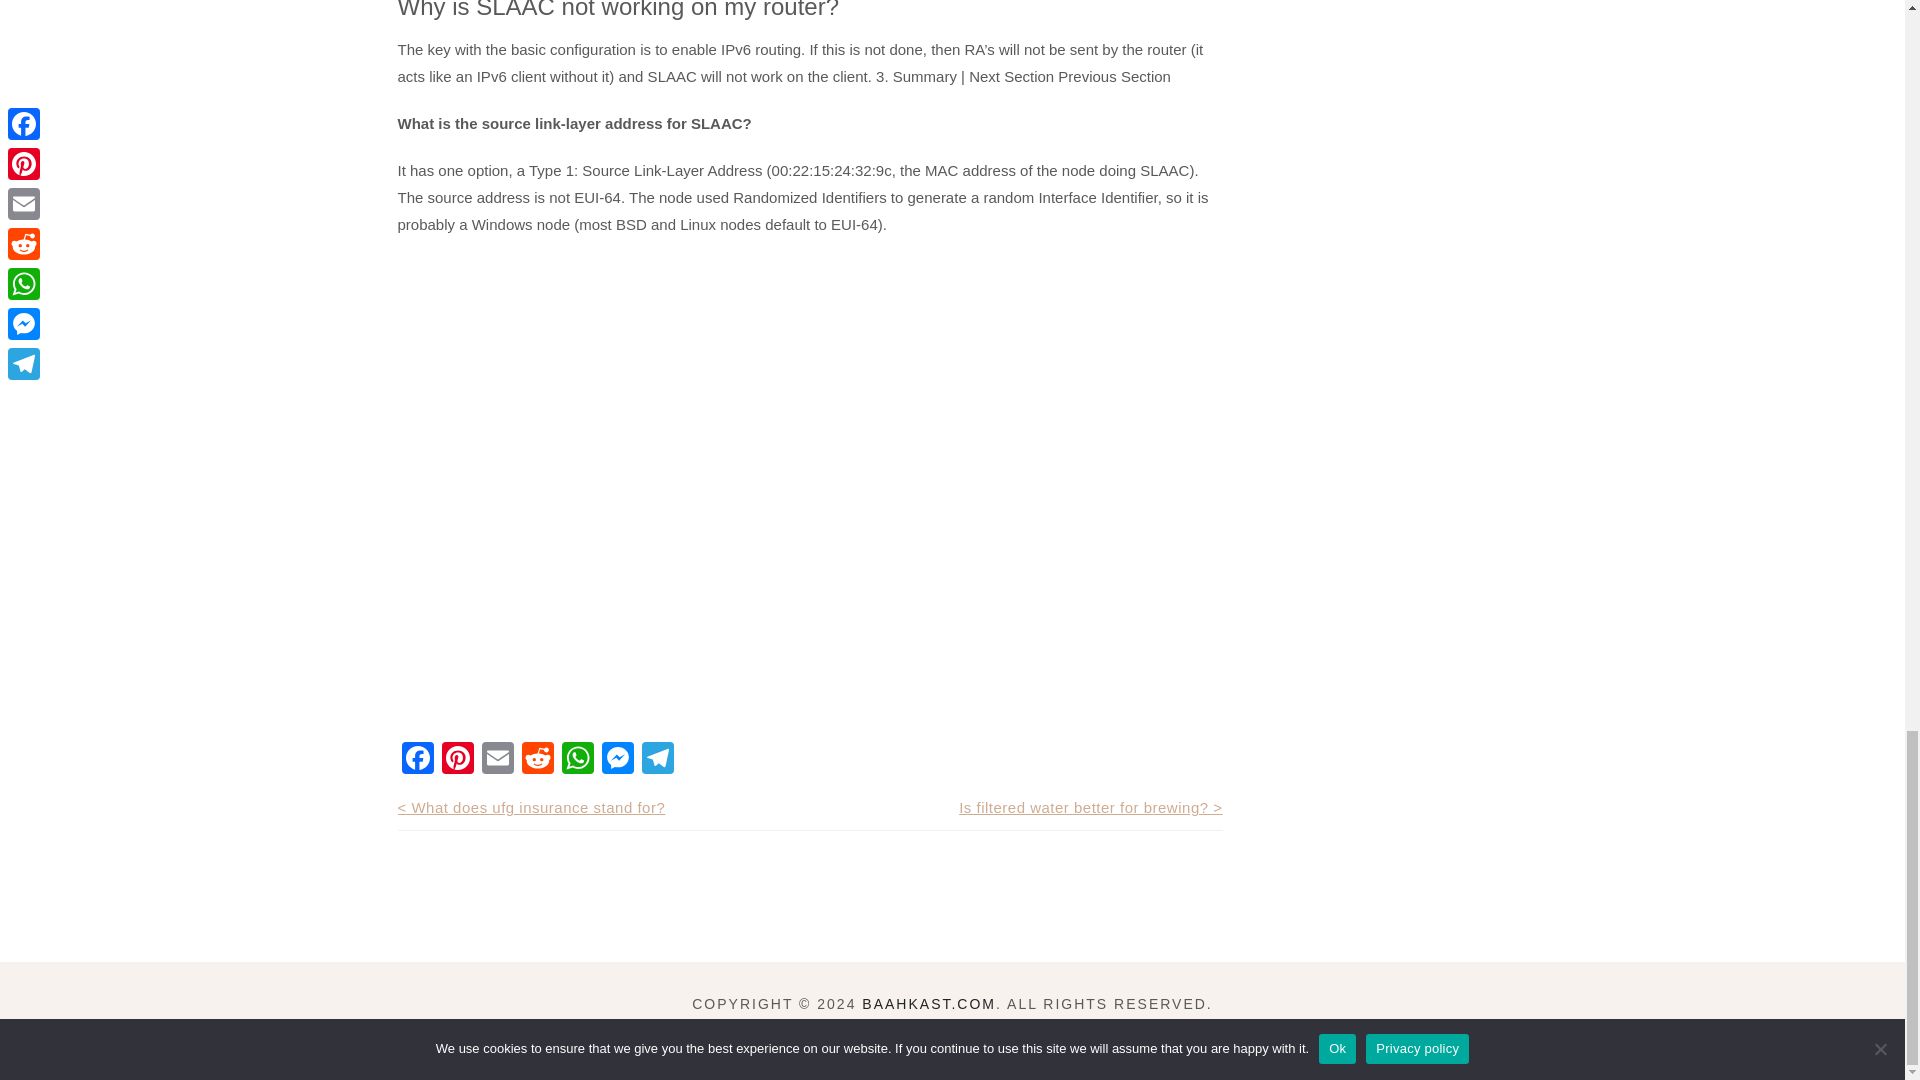 The height and width of the screenshot is (1080, 1920). I want to click on Baahkast.com, so click(929, 1003).